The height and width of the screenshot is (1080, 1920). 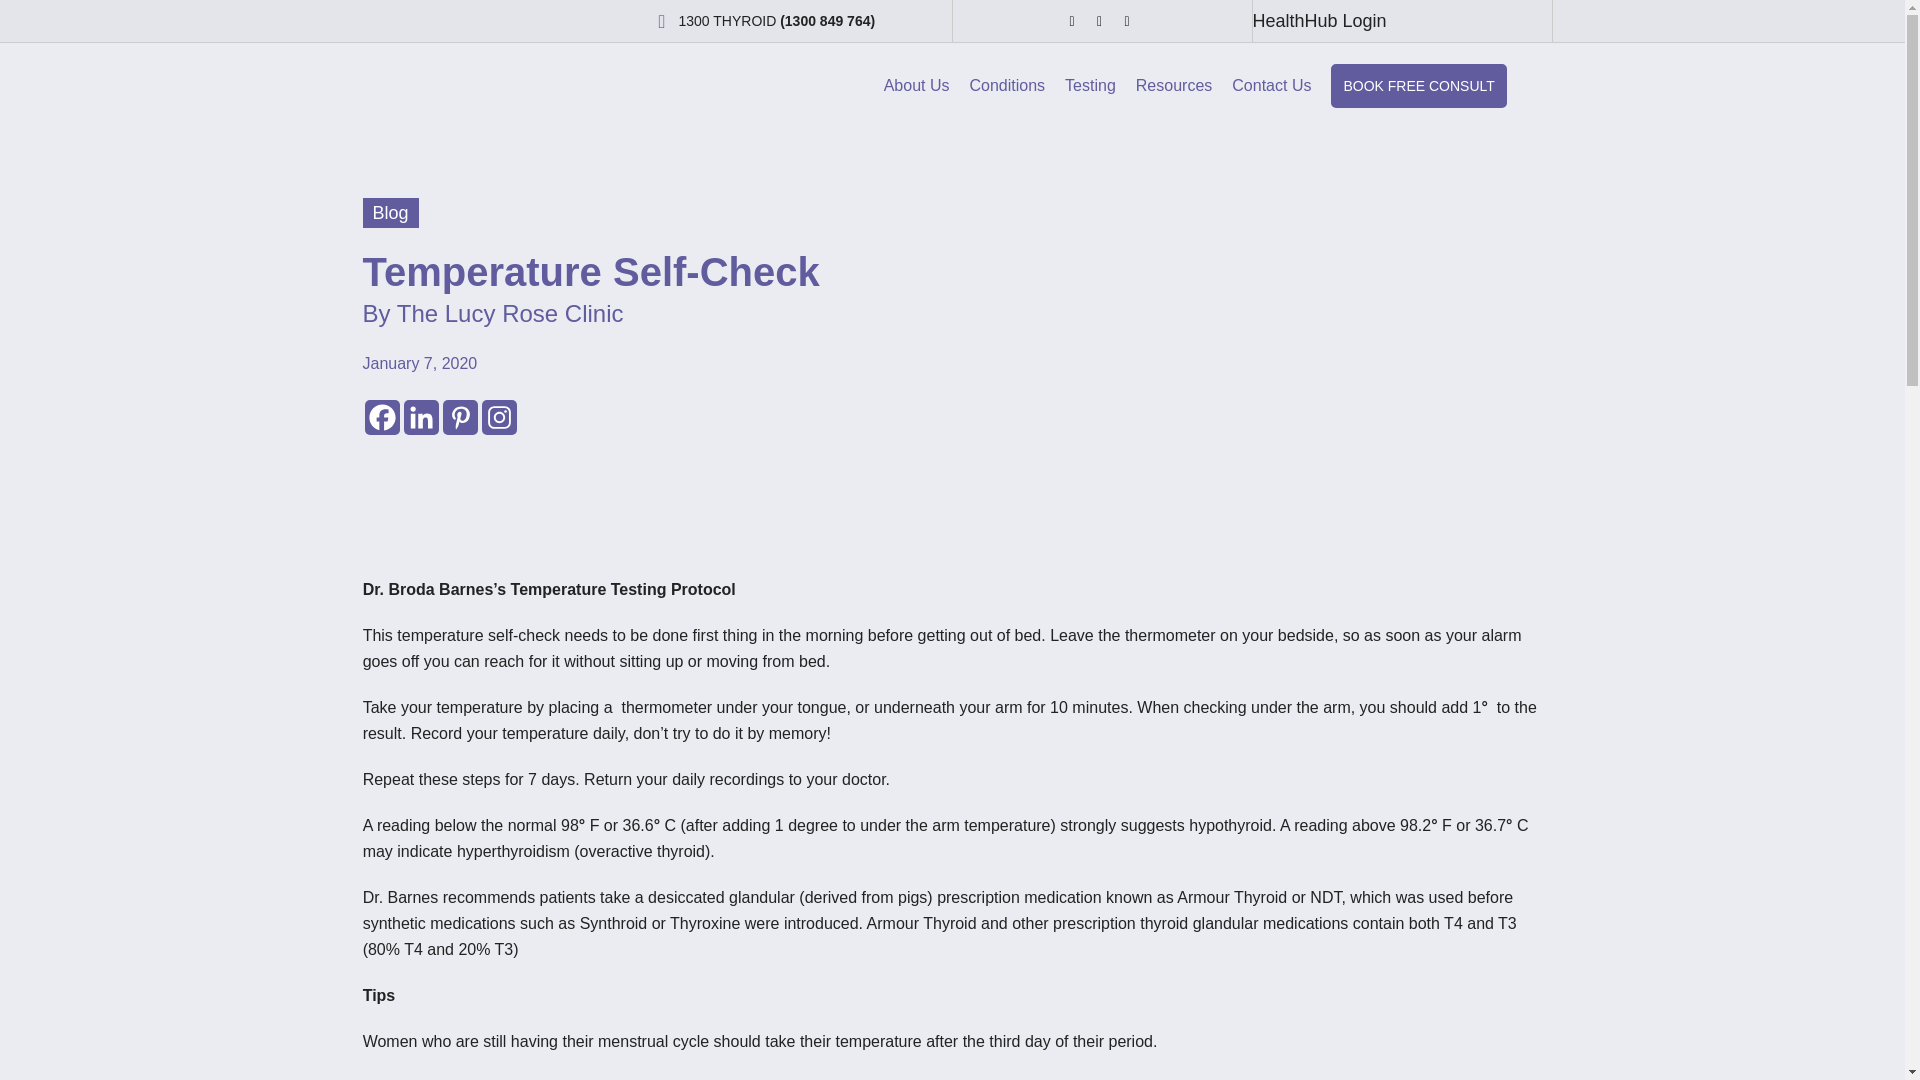 I want to click on About Us, so click(x=916, y=86).